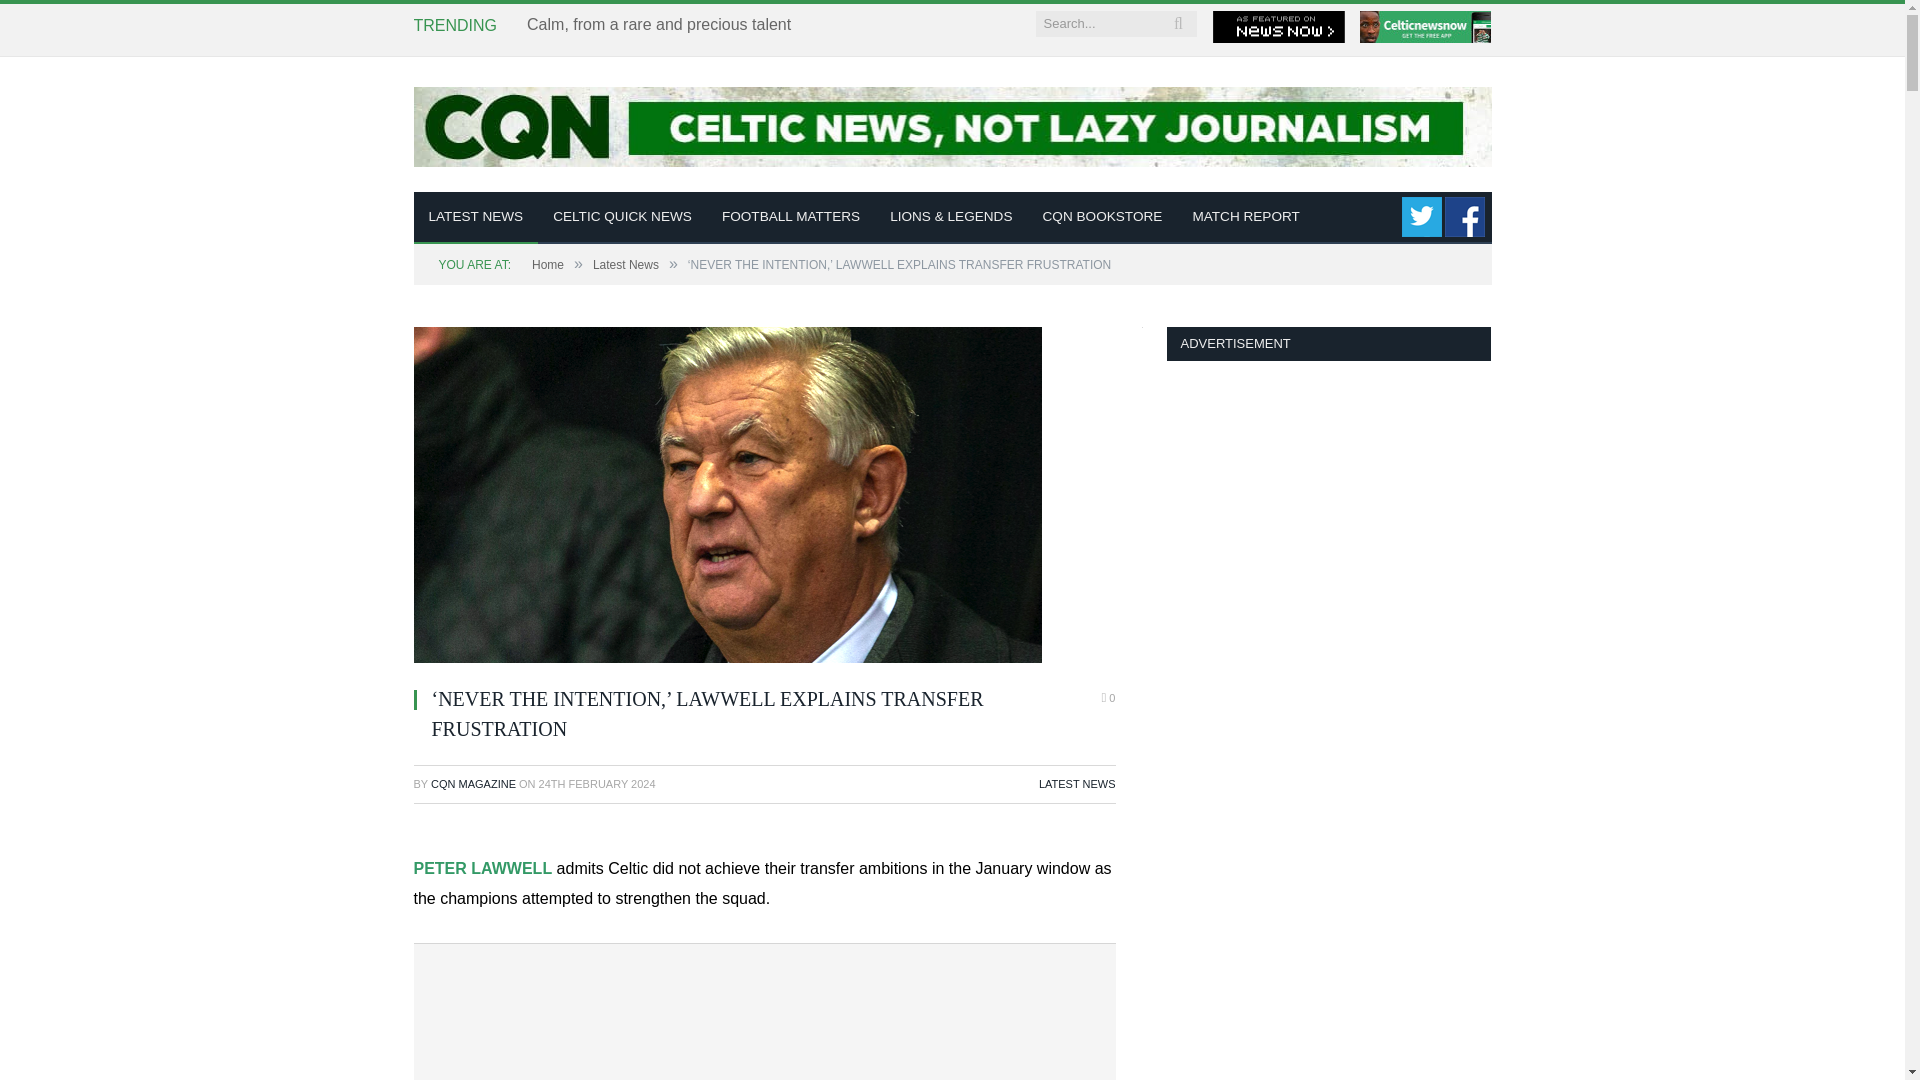 The width and height of the screenshot is (1920, 1080). I want to click on Home, so click(548, 265).